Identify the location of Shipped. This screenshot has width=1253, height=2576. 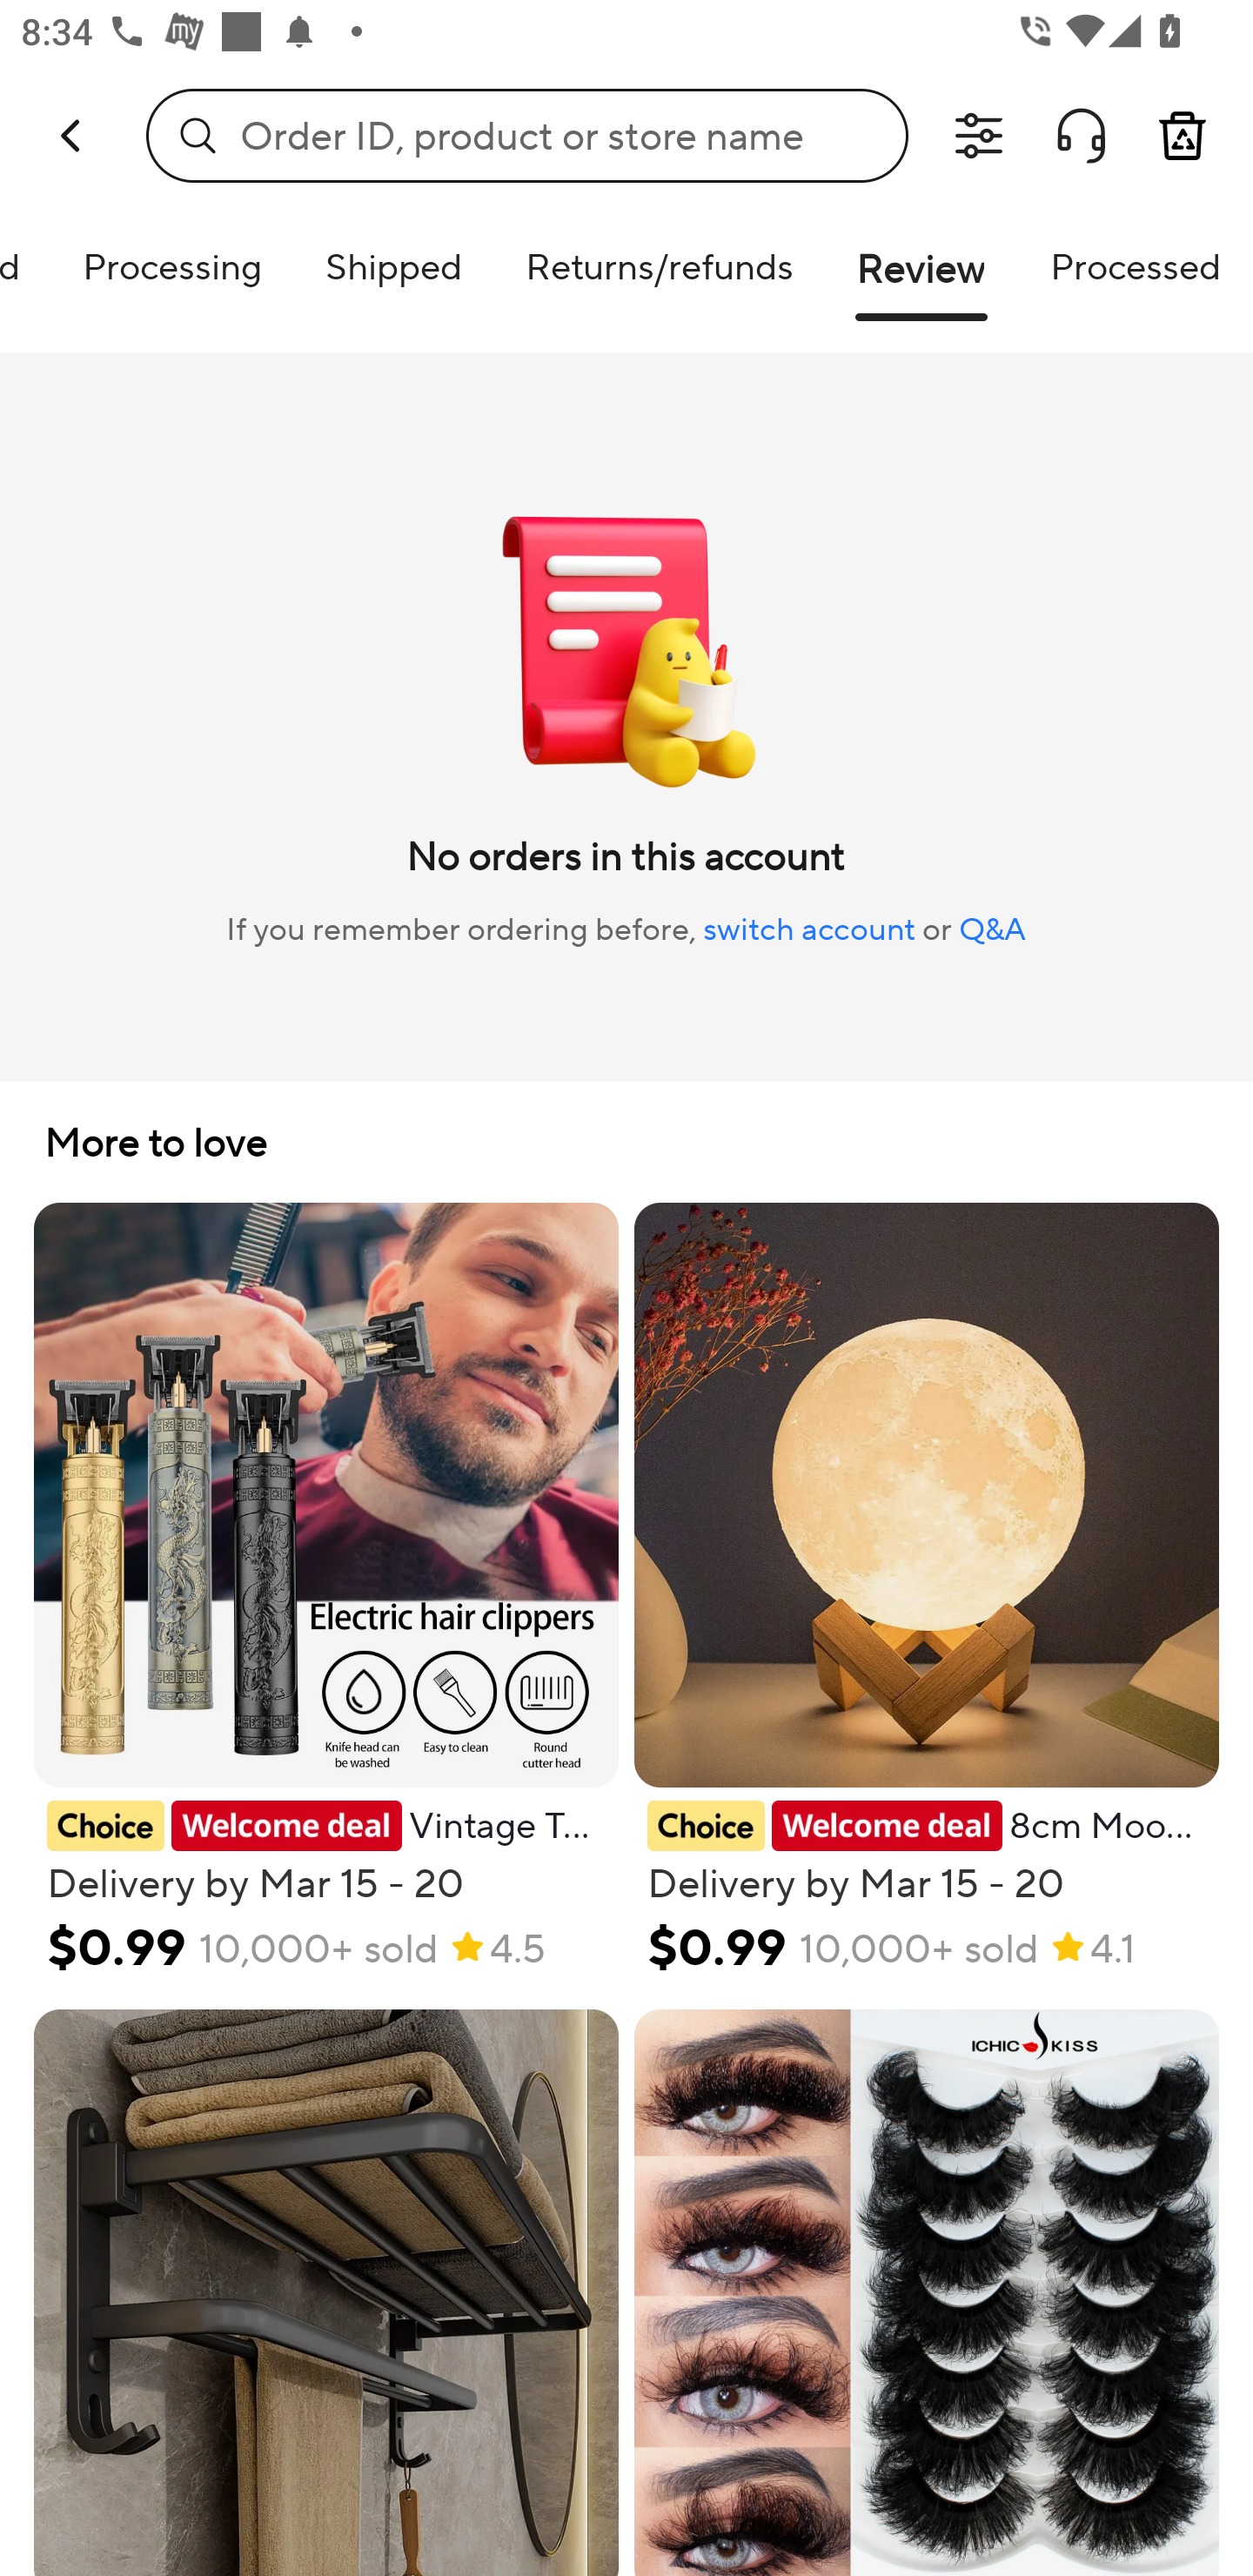
(393, 266).